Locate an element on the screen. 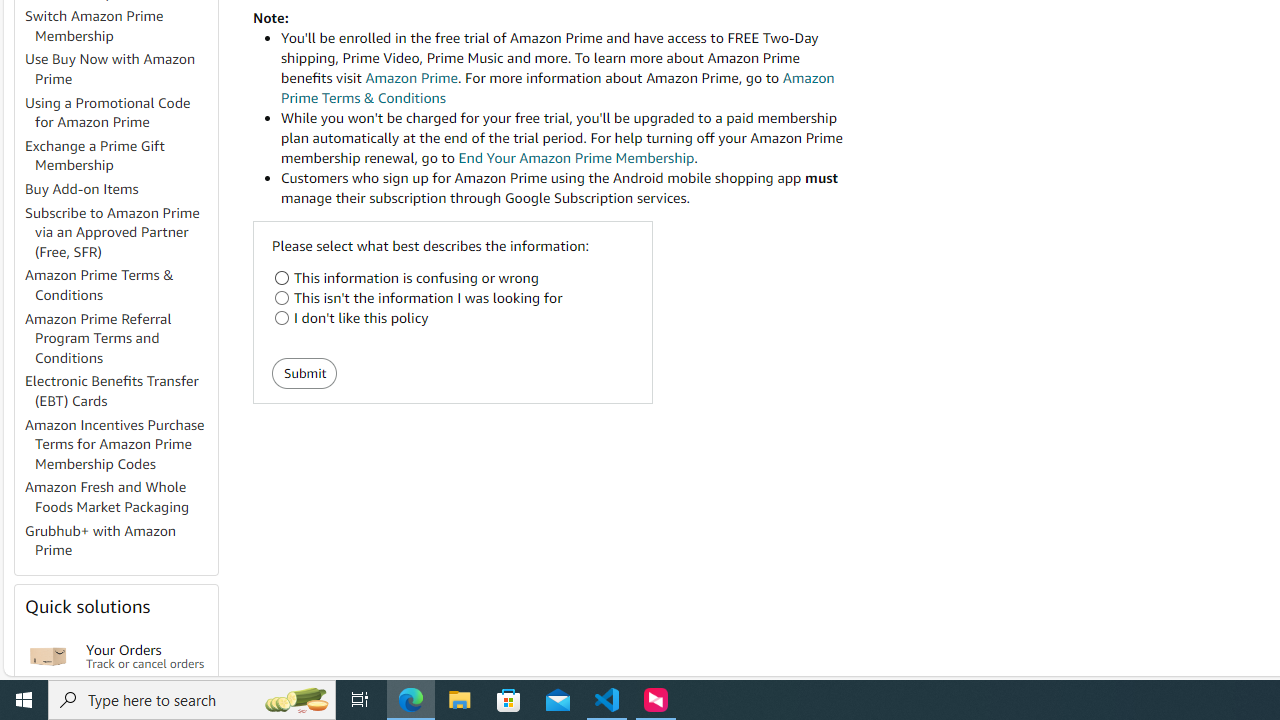  Amazon Prime Referral Program Terms and Conditions is located at coordinates (98, 338).